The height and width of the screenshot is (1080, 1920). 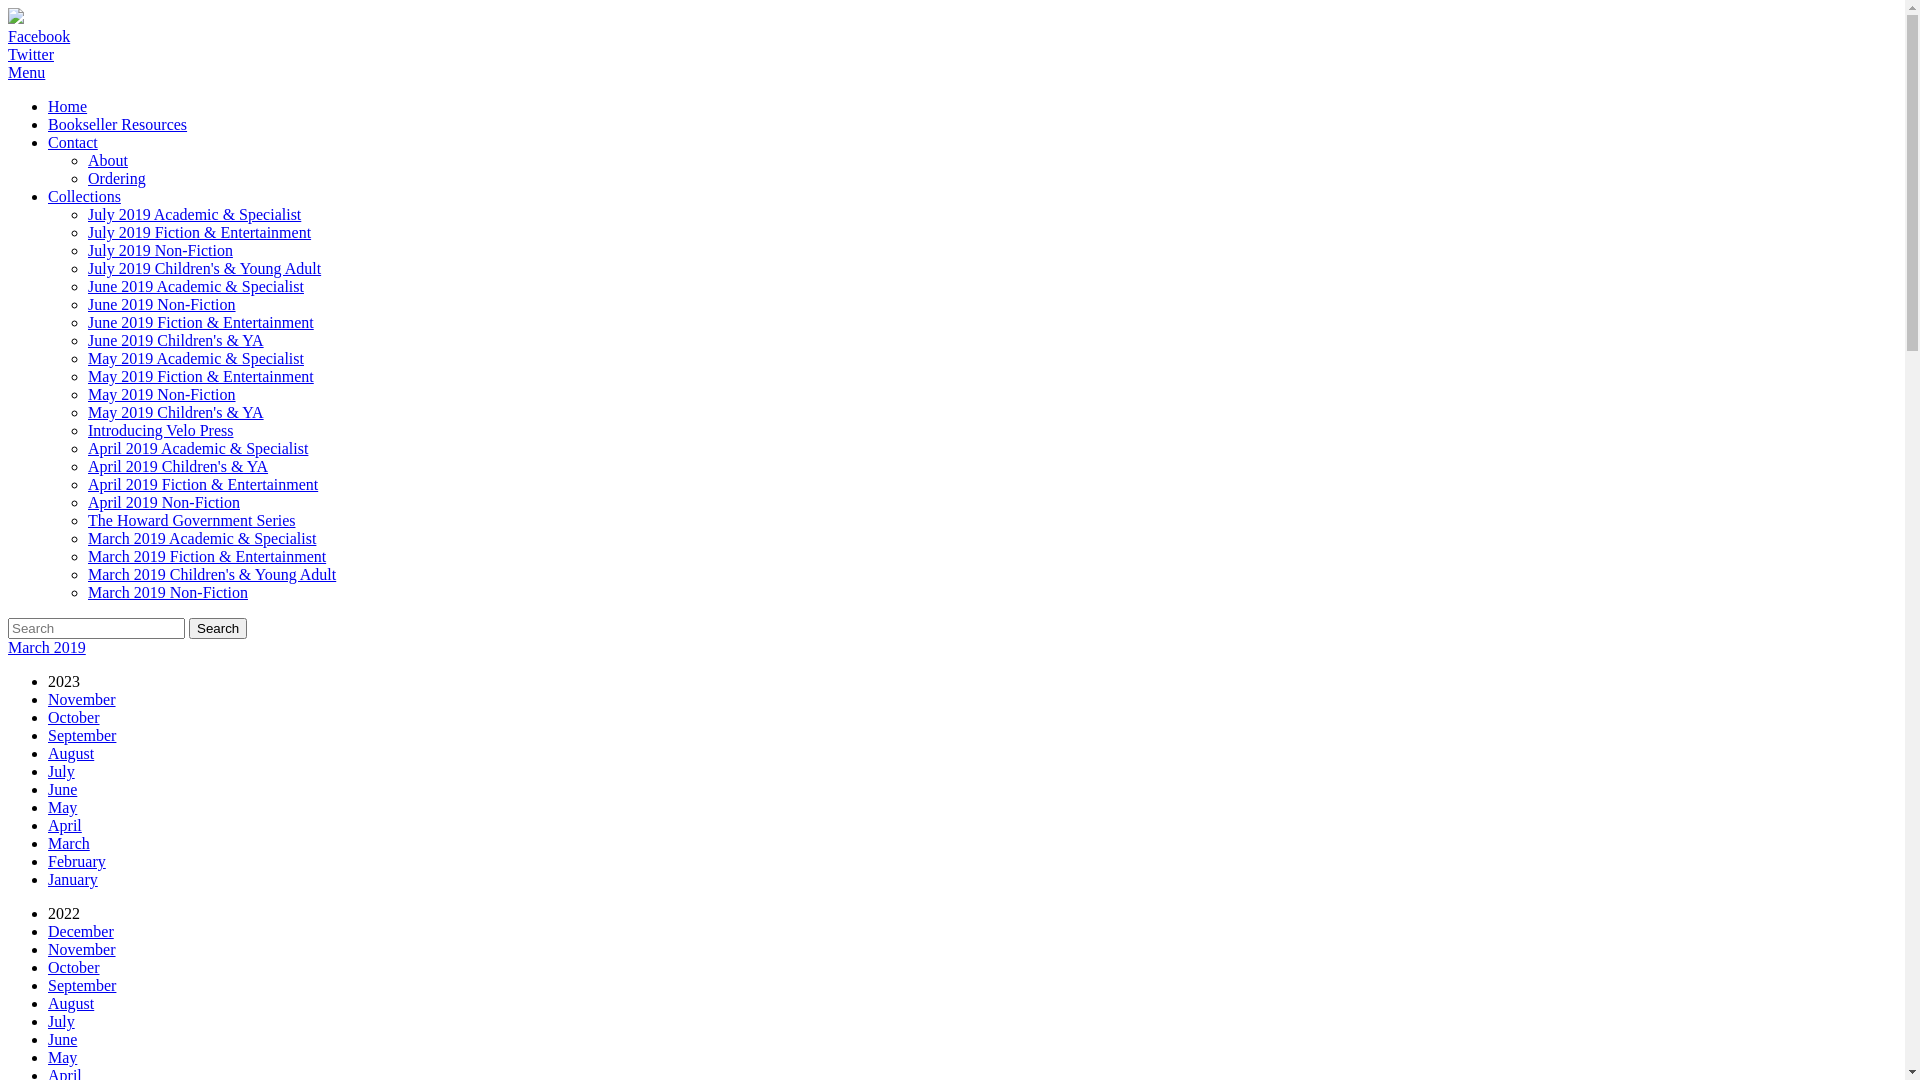 What do you see at coordinates (176, 412) in the screenshot?
I see `May 2019 Children's & YA` at bounding box center [176, 412].